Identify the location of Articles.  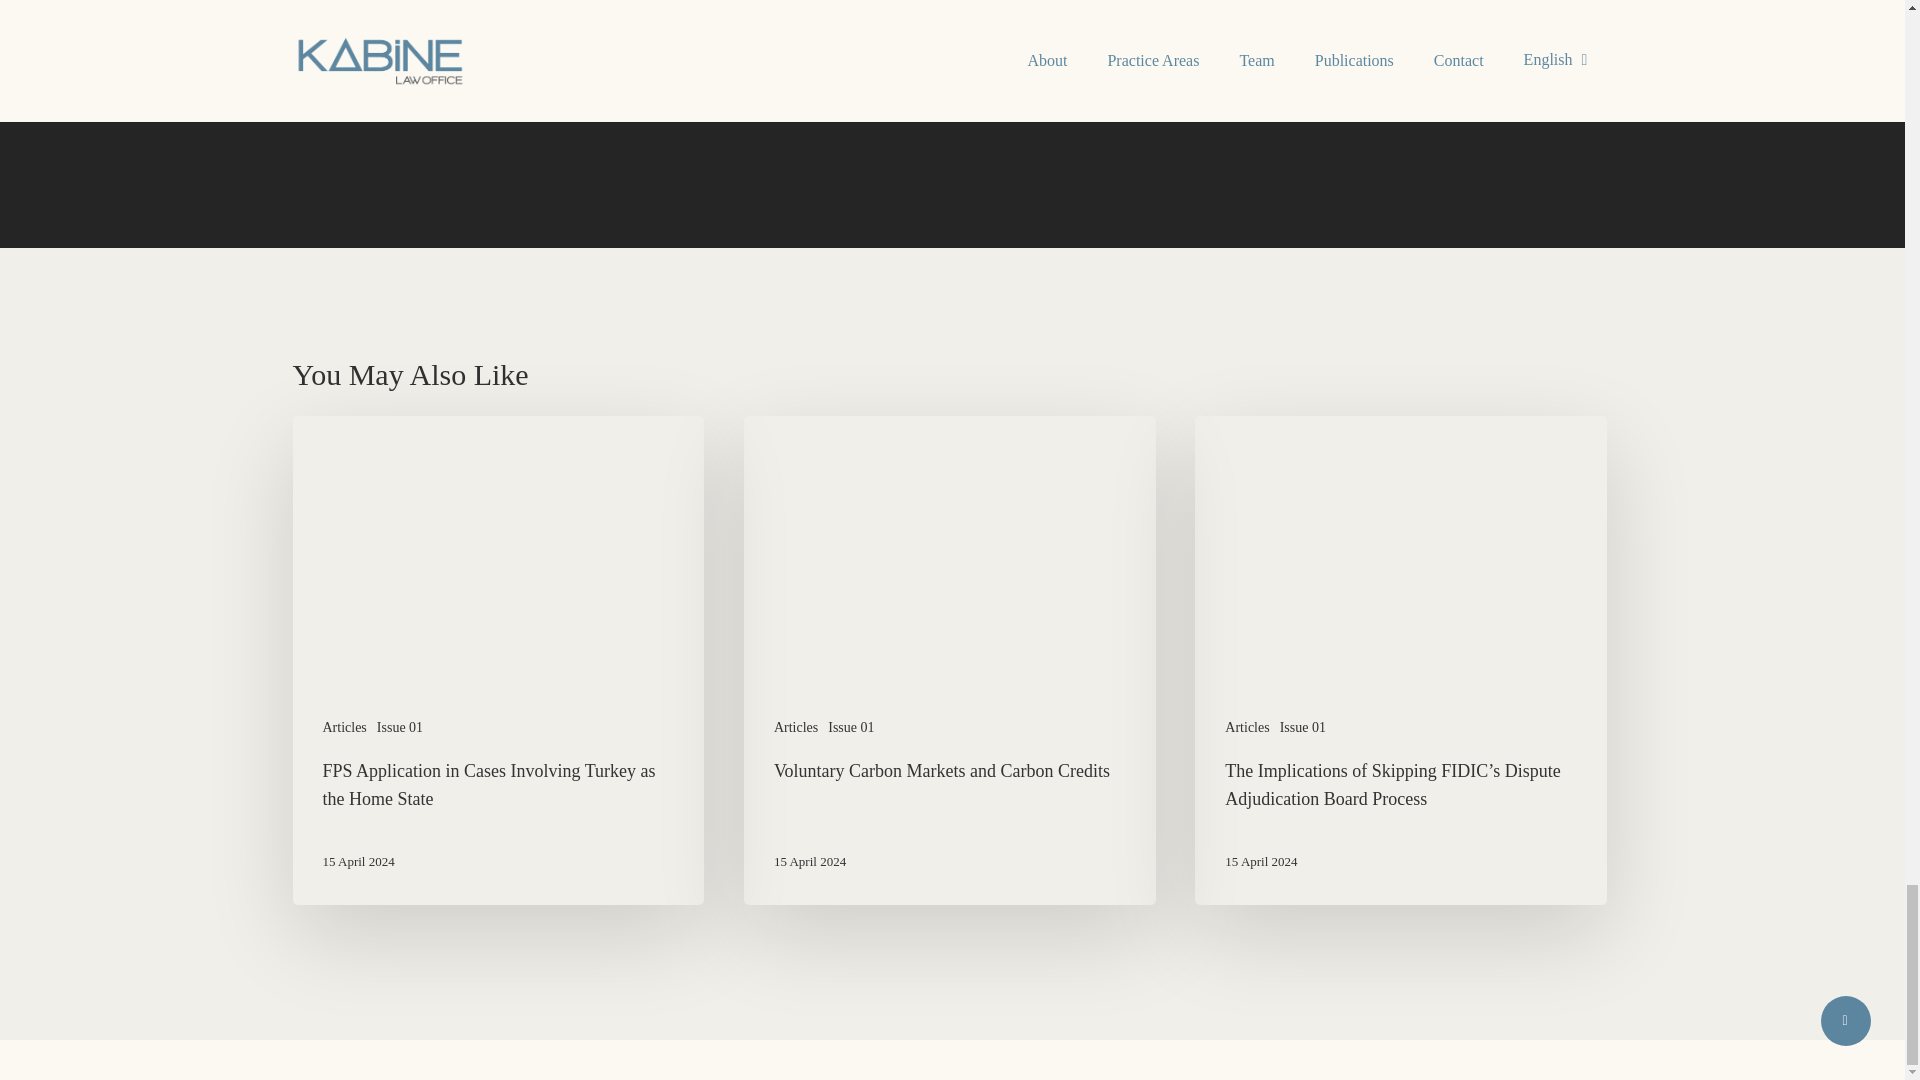
(795, 727).